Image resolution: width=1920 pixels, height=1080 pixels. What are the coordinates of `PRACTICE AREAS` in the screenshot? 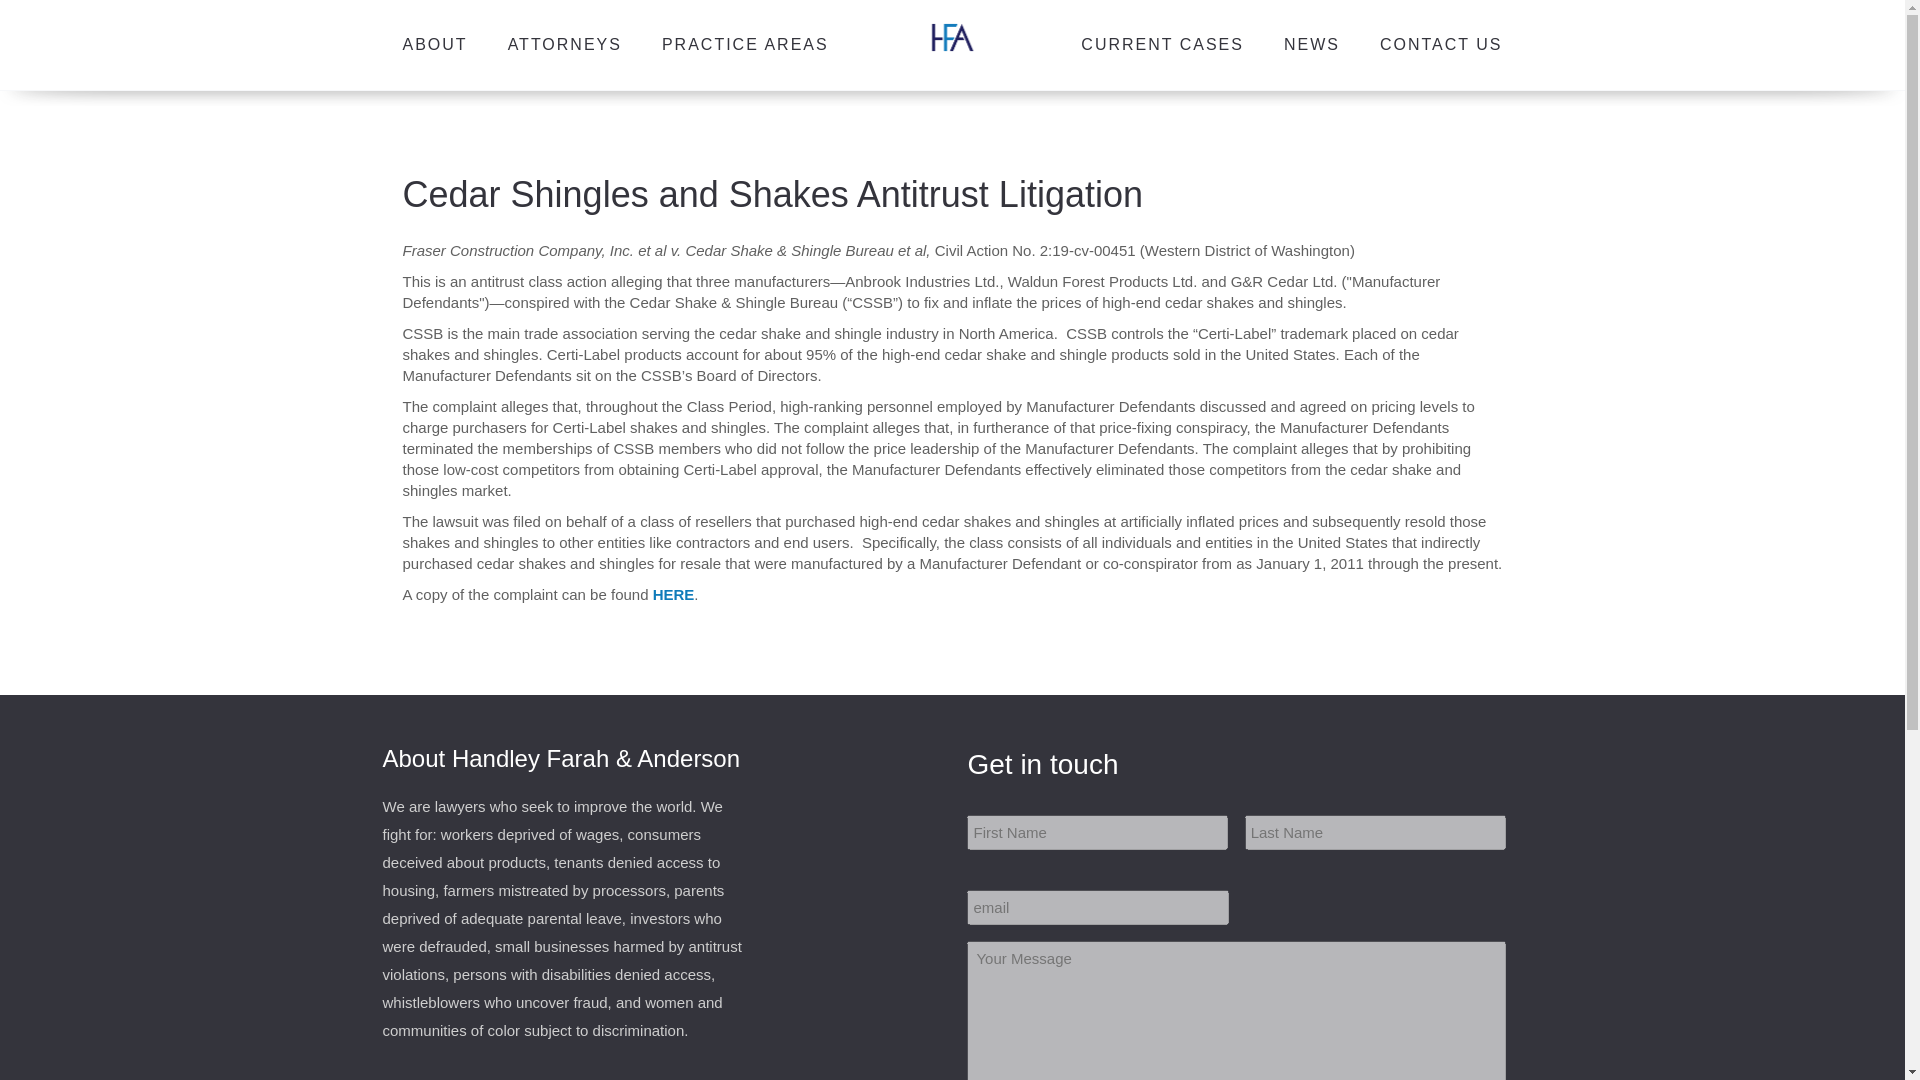 It's located at (746, 45).